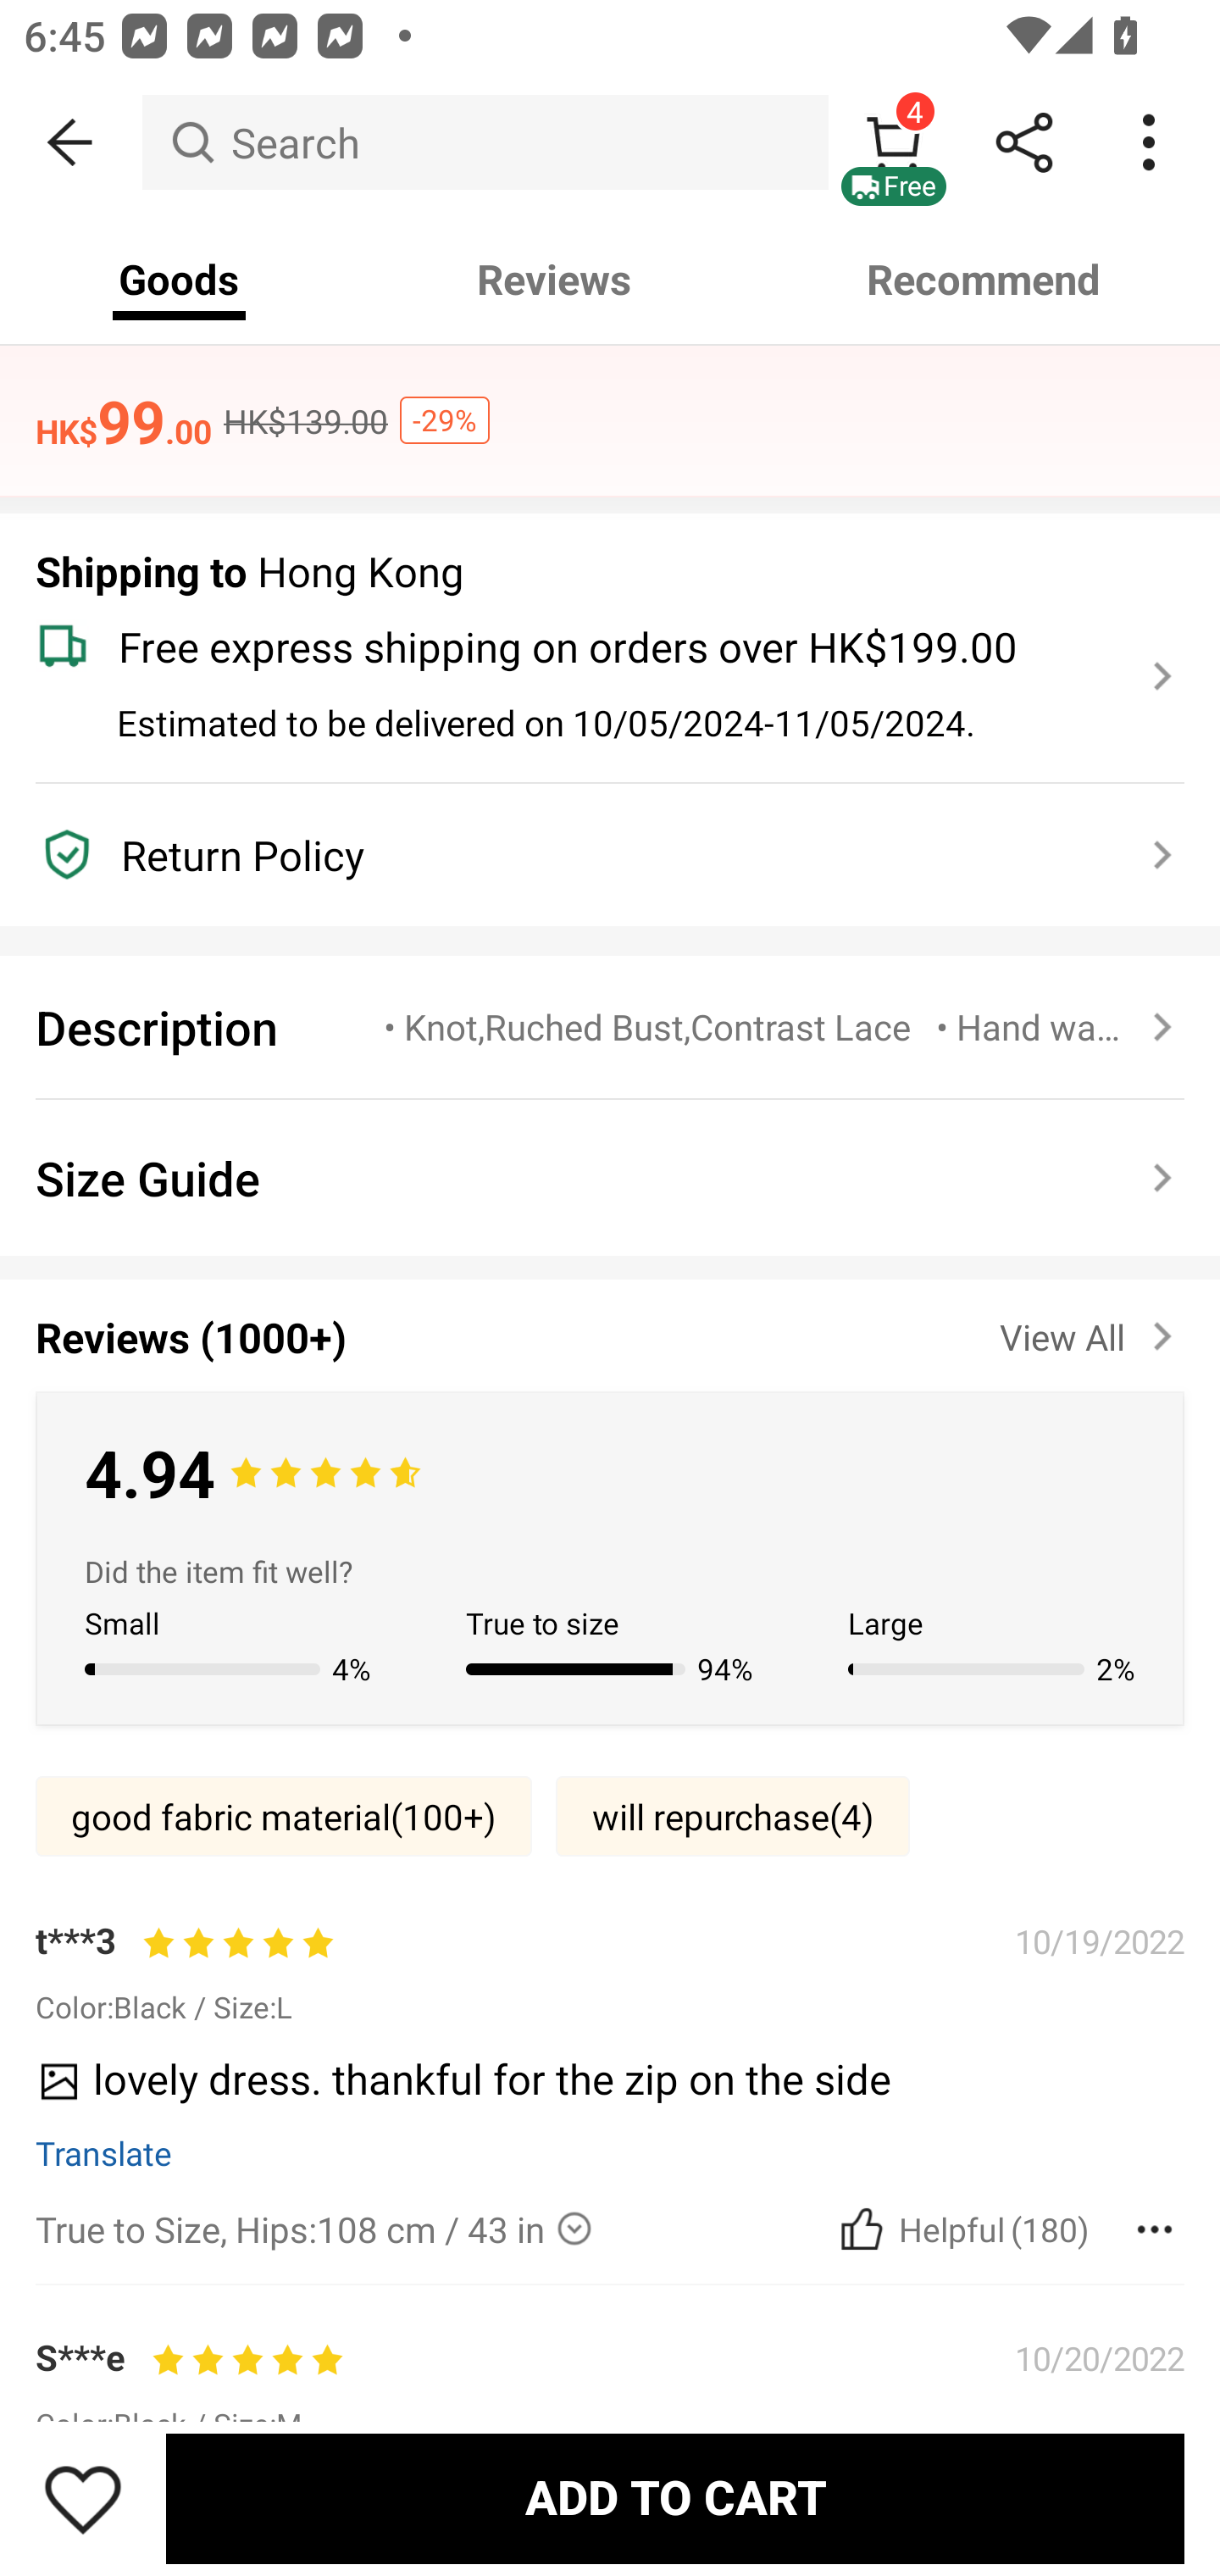  Describe the element at coordinates (591, 855) in the screenshot. I see `Return Policy` at that location.